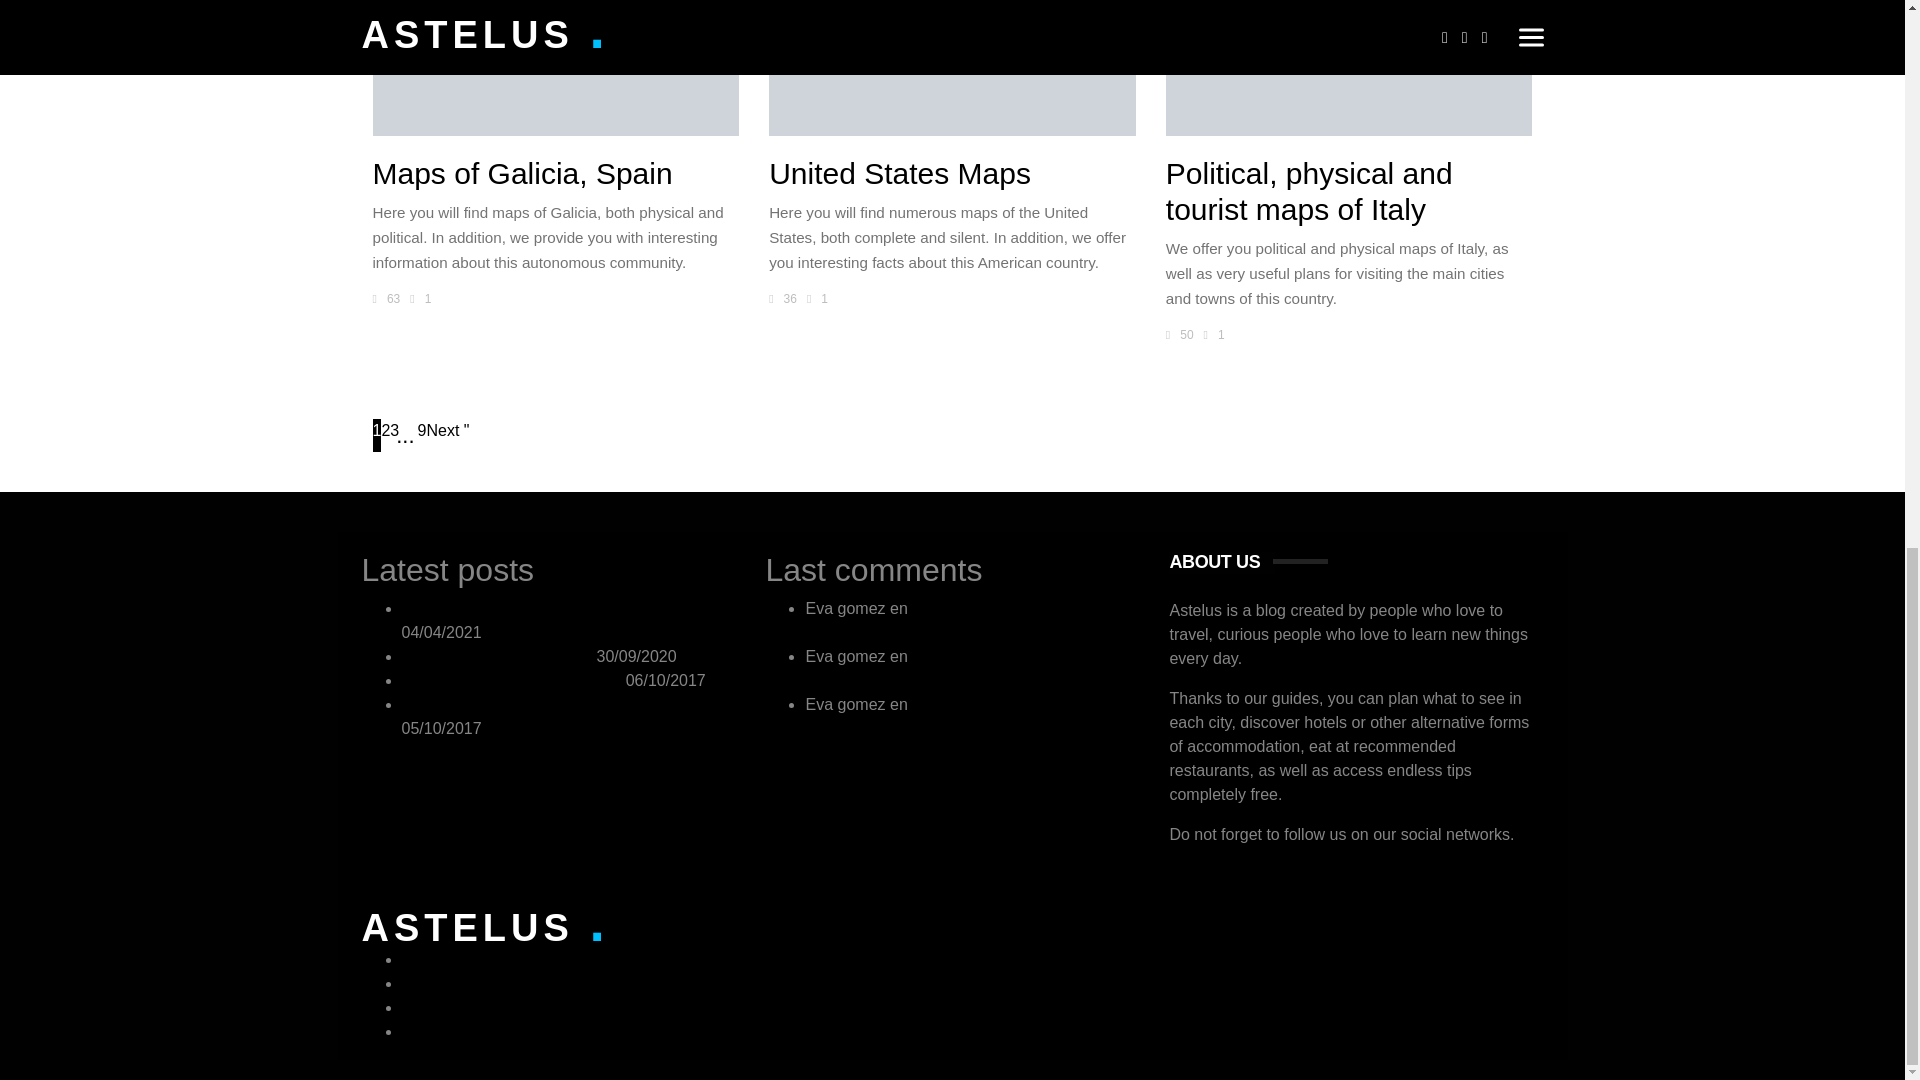 This screenshot has width=1920, height=1080. What do you see at coordinates (556, 68) in the screenshot?
I see `Maps of Galicia, Spain` at bounding box center [556, 68].